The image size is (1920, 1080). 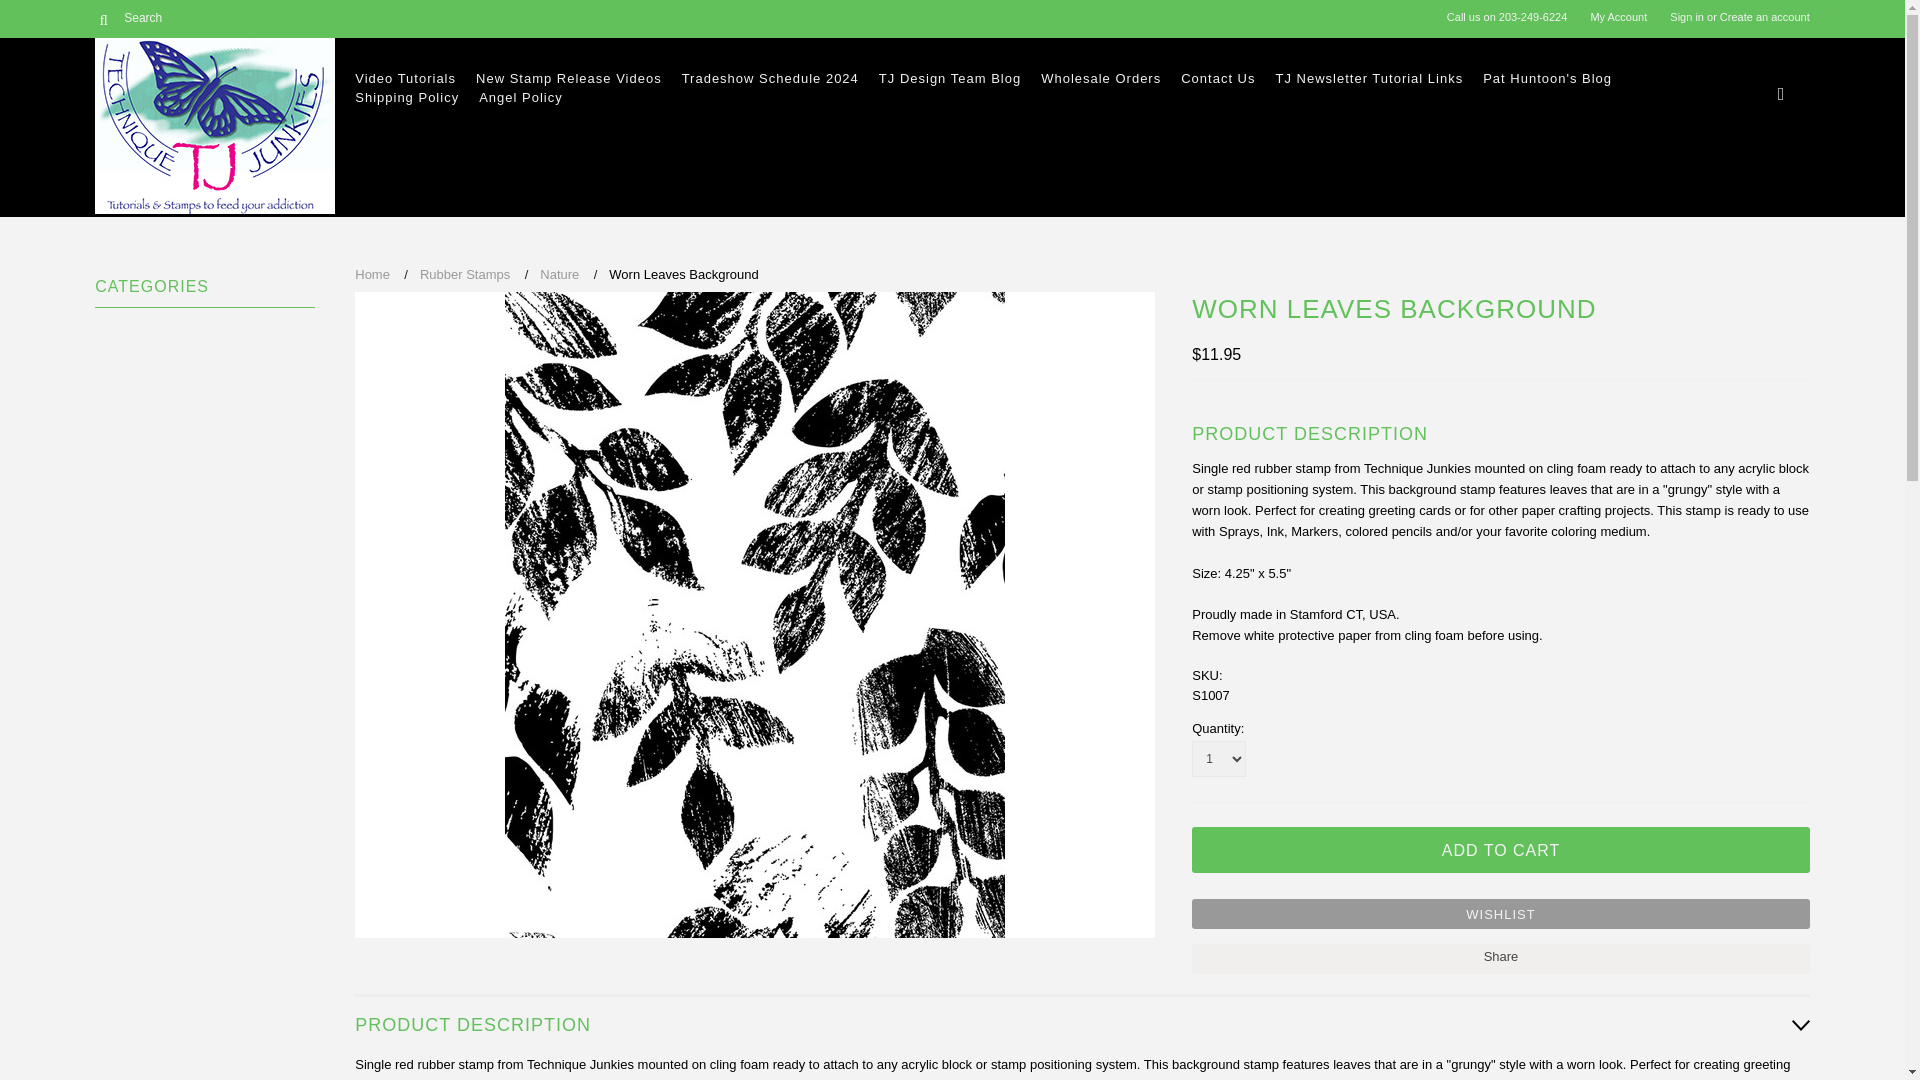 What do you see at coordinates (192, 17) in the screenshot?
I see `Search` at bounding box center [192, 17].